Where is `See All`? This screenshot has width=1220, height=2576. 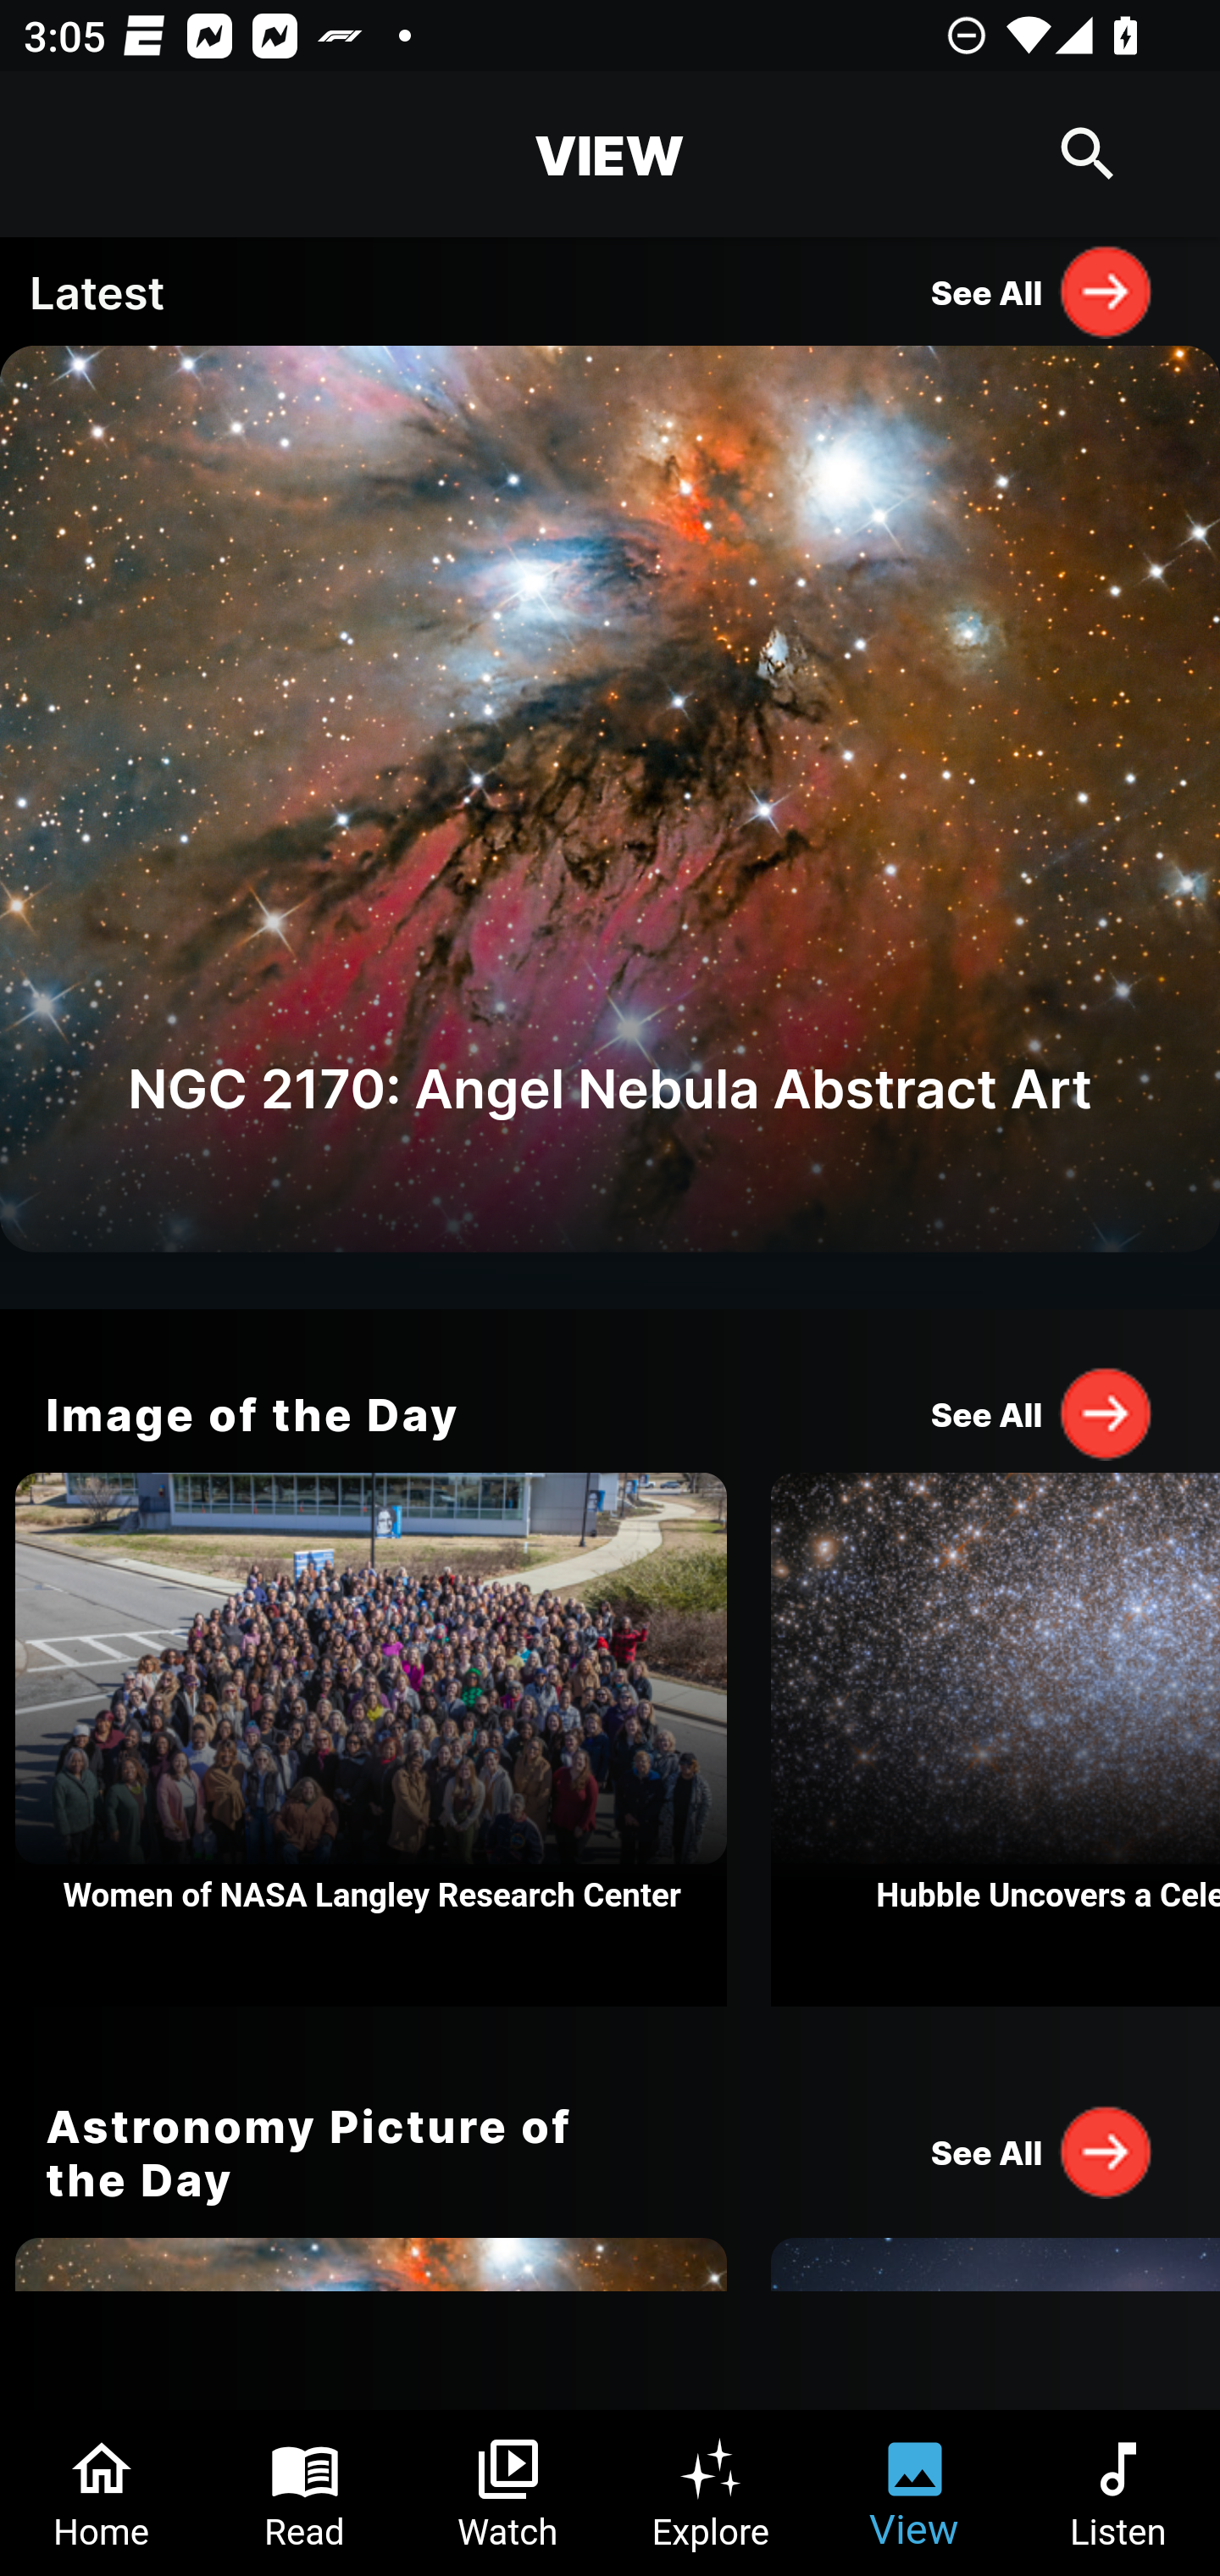
See All is located at coordinates (1042, 1413).